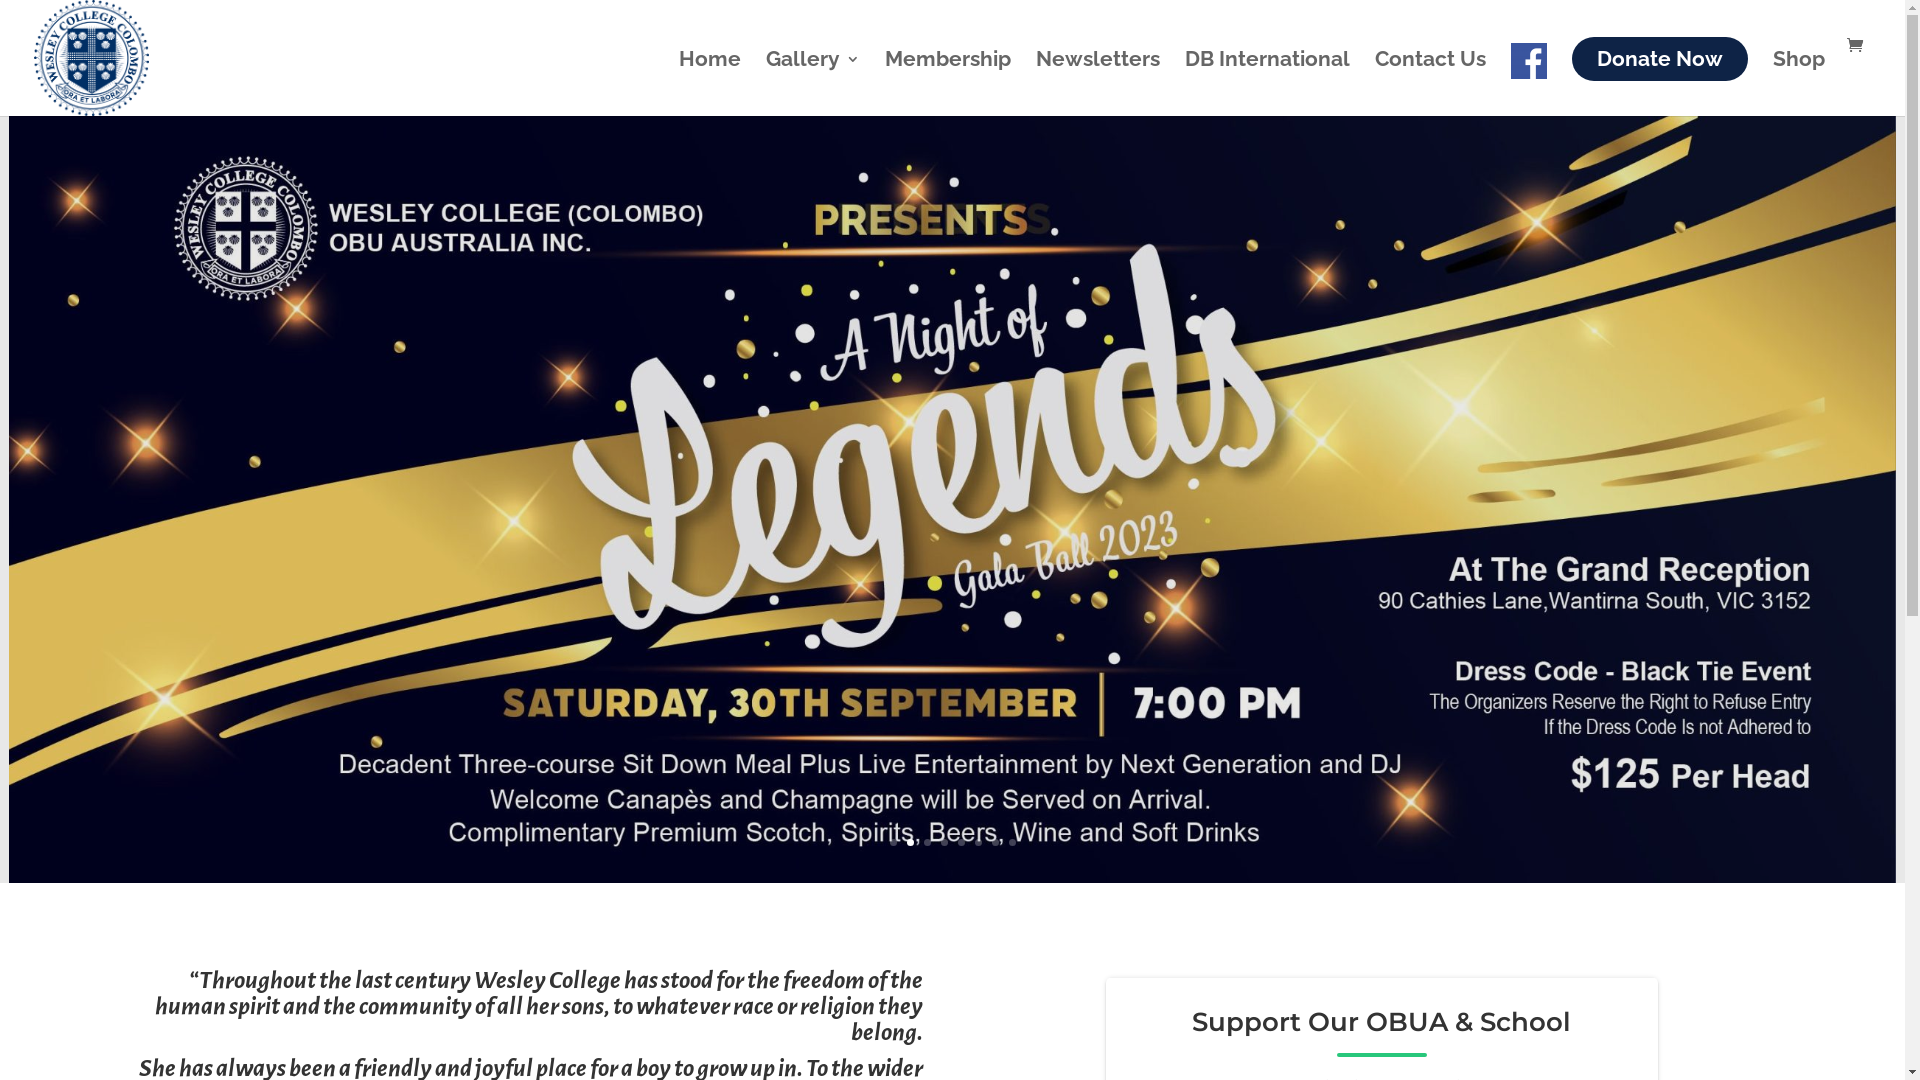 This screenshot has width=1920, height=1080. What do you see at coordinates (978, 842) in the screenshot?
I see `6` at bounding box center [978, 842].